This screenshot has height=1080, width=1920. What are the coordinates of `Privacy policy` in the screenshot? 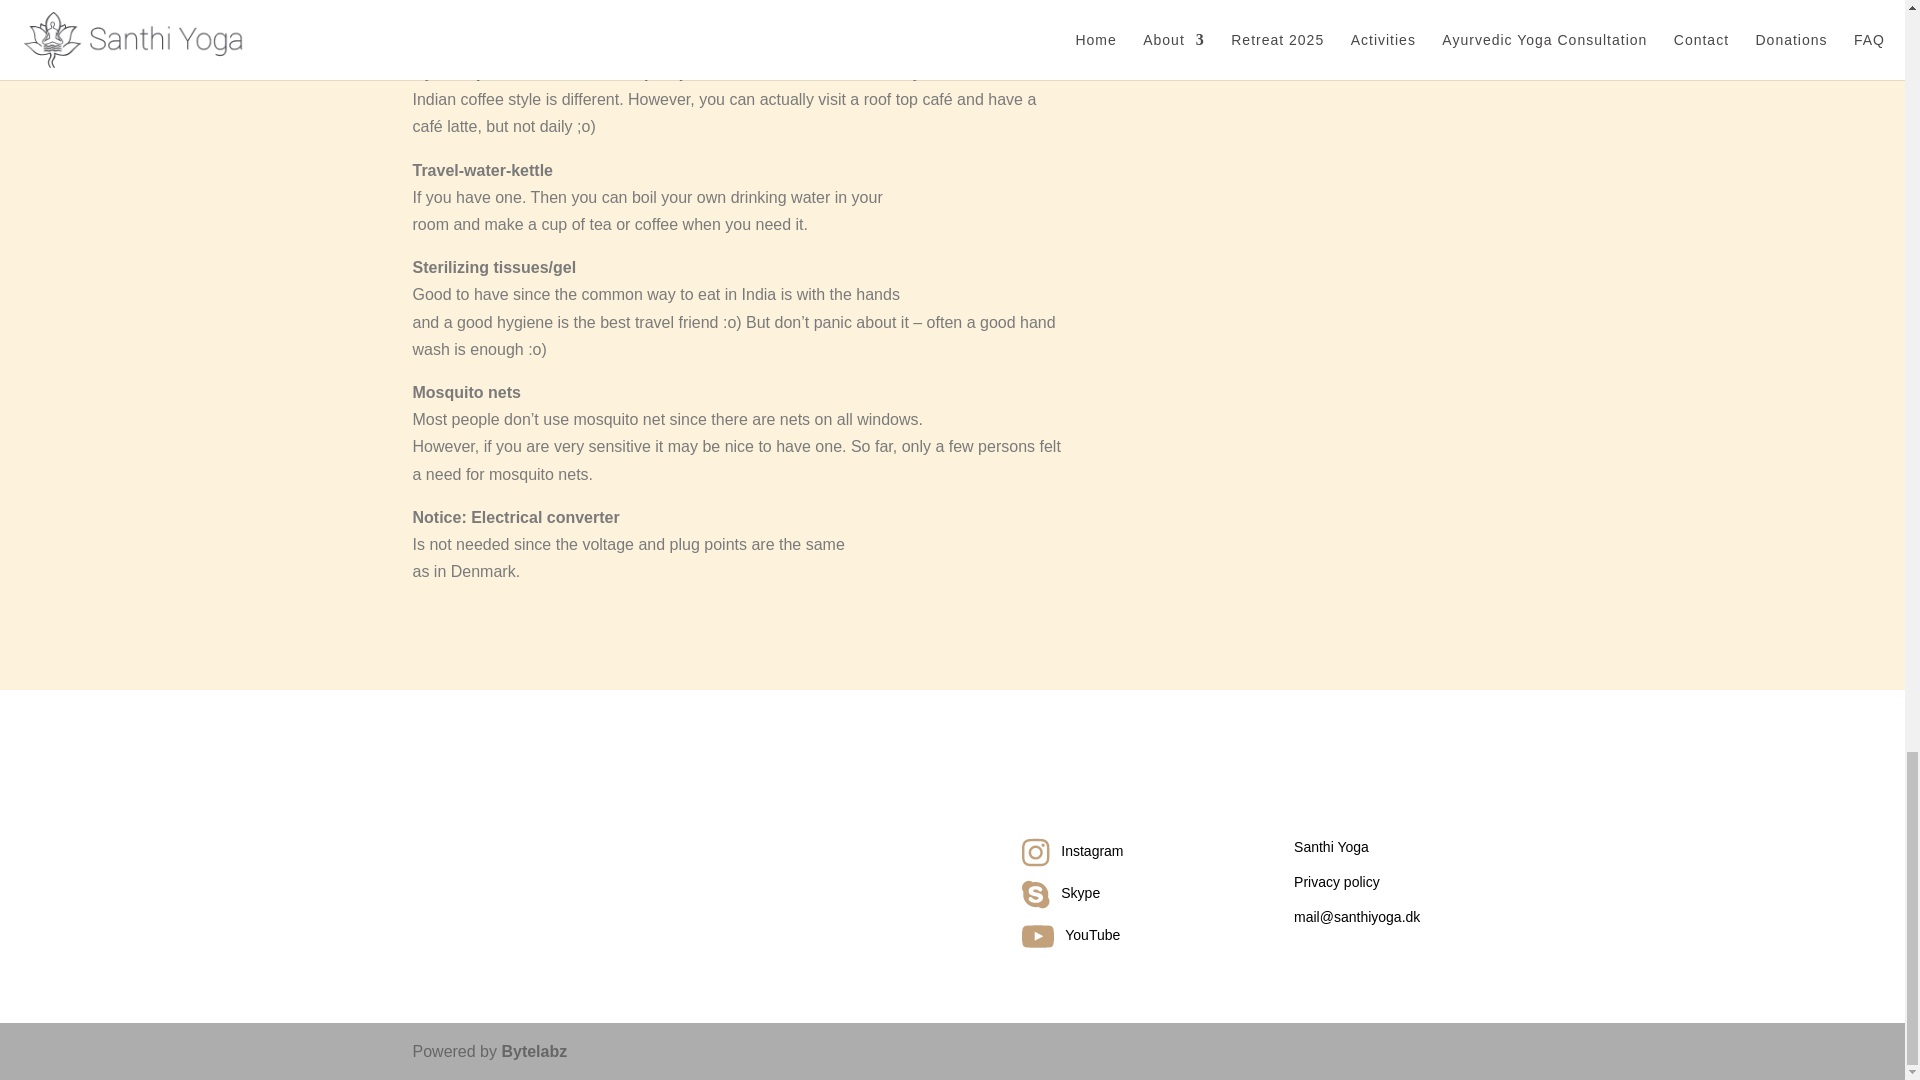 It's located at (1337, 881).